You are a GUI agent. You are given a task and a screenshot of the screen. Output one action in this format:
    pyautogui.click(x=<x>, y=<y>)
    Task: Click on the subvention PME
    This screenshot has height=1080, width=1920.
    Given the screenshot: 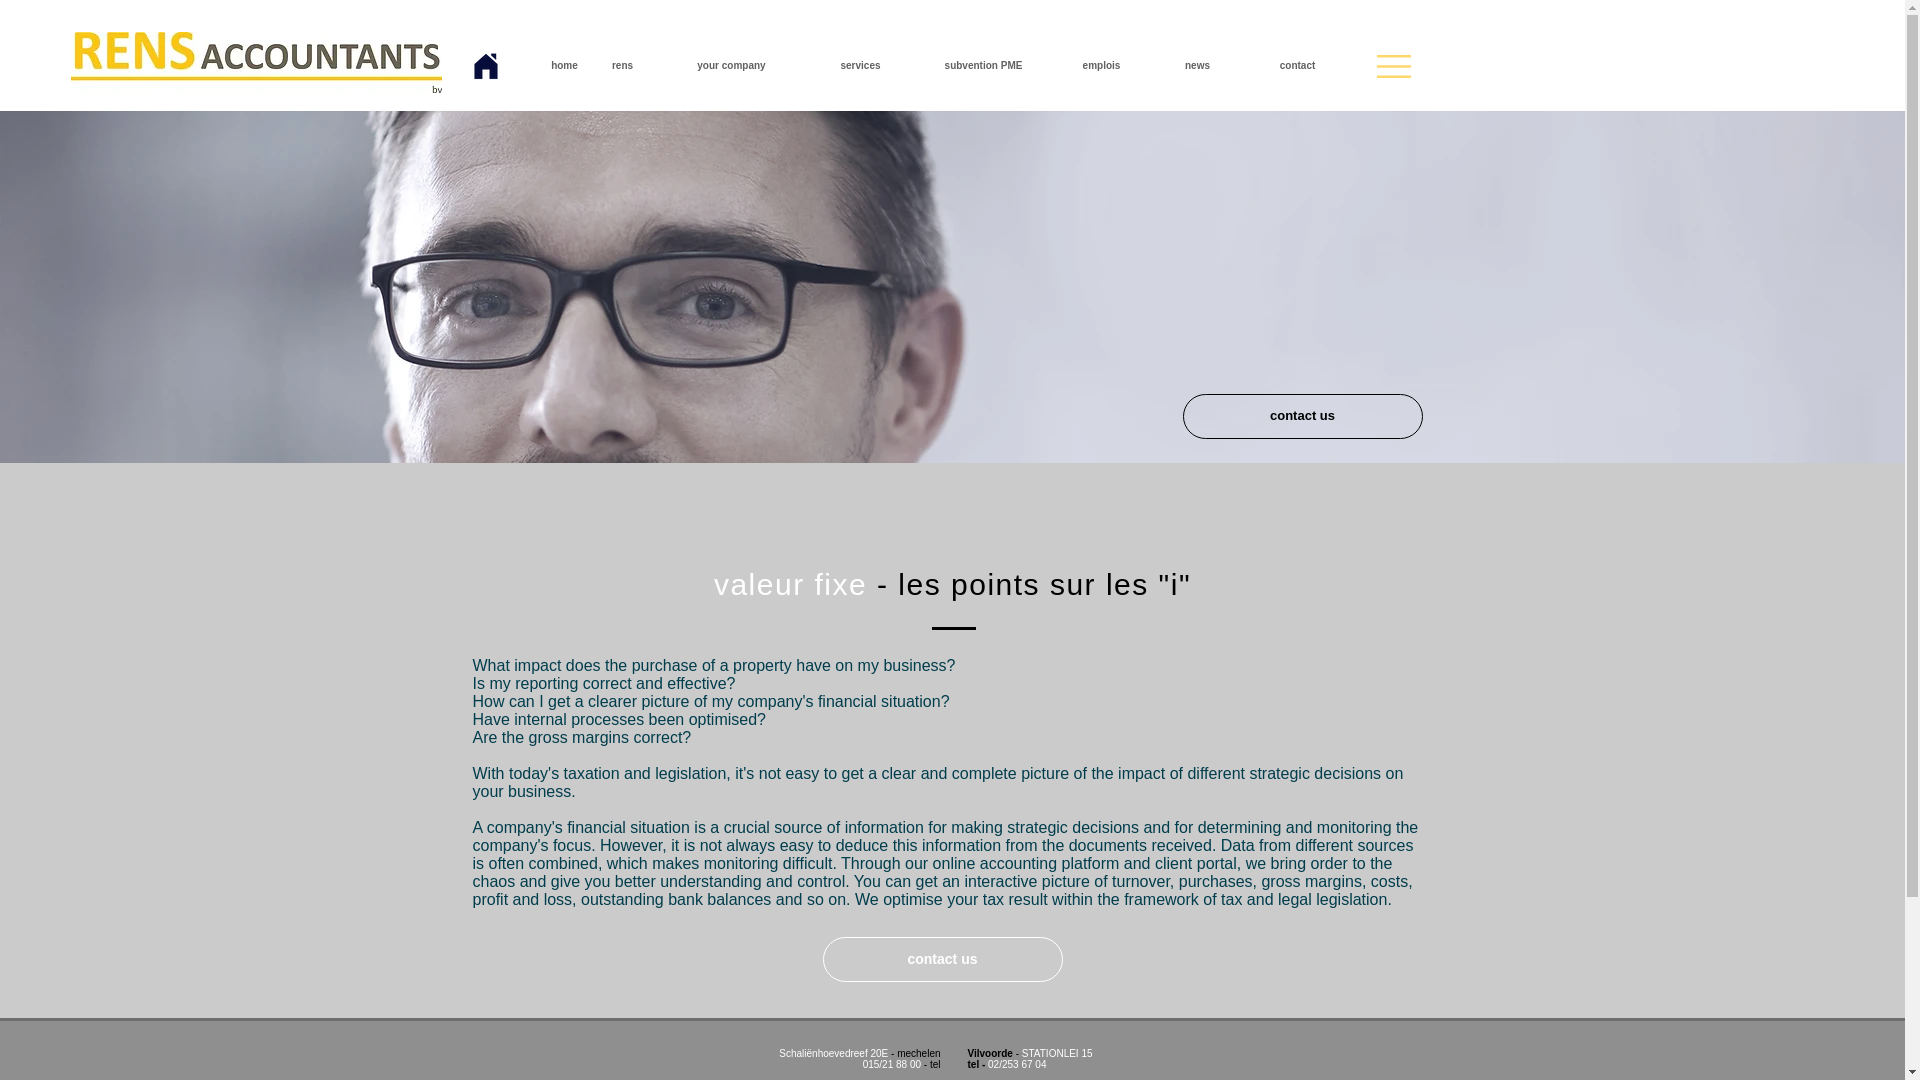 What is the action you would take?
    pyautogui.click(x=982, y=66)
    